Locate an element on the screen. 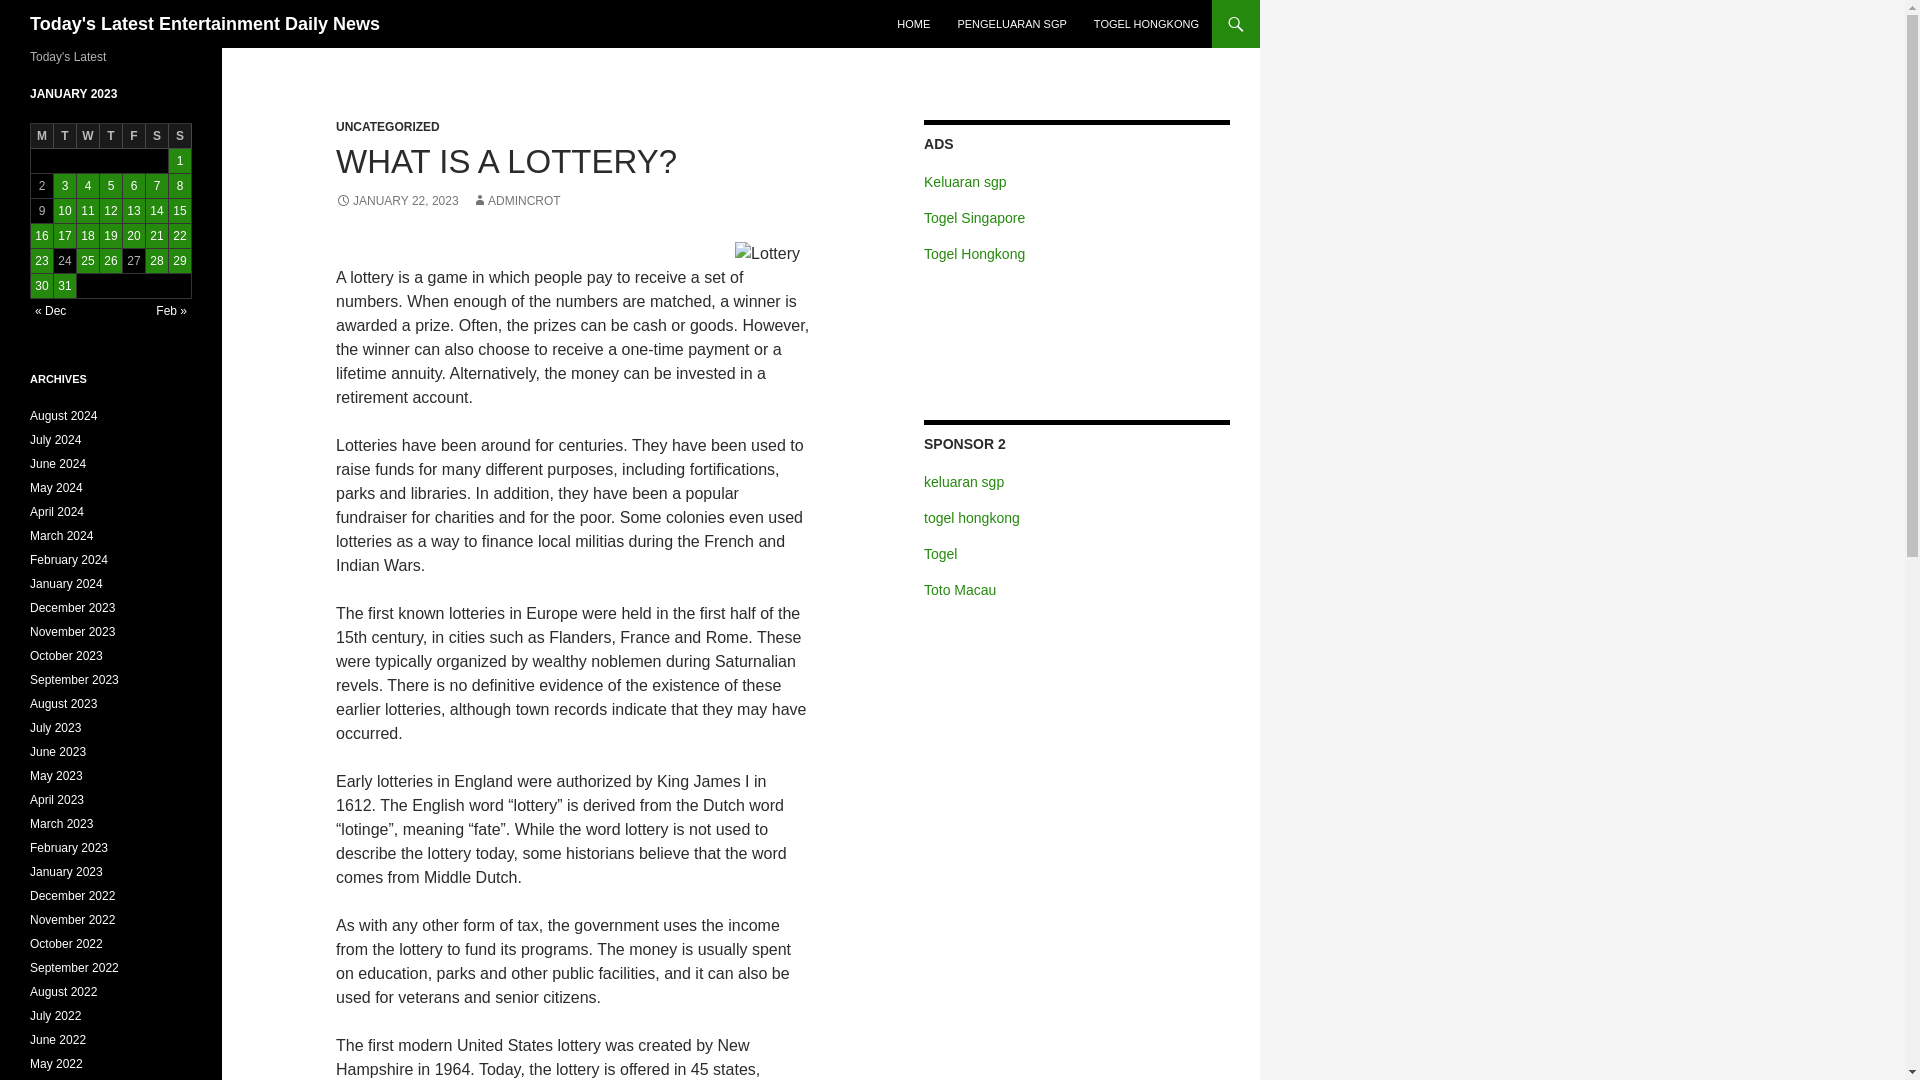 This screenshot has height=1080, width=1920. Sunday is located at coordinates (180, 136).